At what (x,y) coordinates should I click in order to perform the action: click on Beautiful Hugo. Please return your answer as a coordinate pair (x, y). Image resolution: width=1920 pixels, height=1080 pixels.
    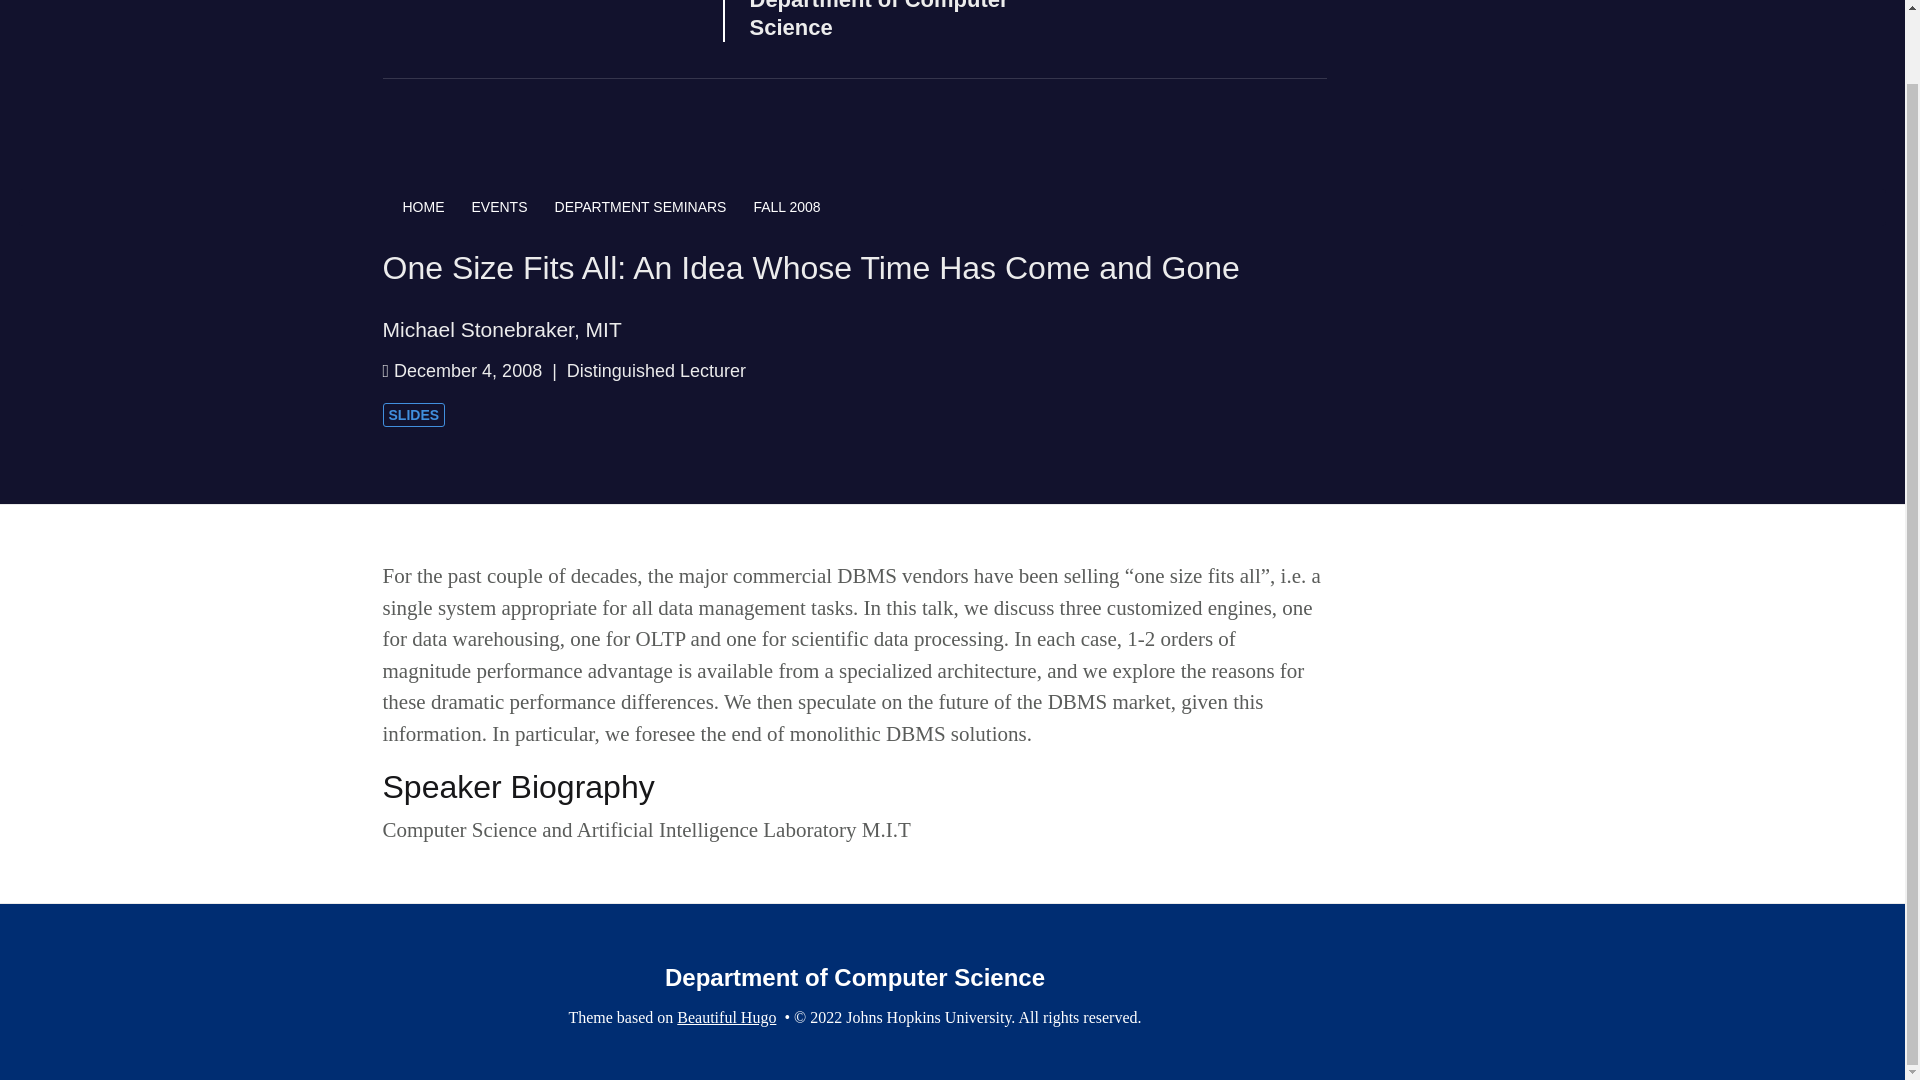
    Looking at the image, I should click on (726, 1017).